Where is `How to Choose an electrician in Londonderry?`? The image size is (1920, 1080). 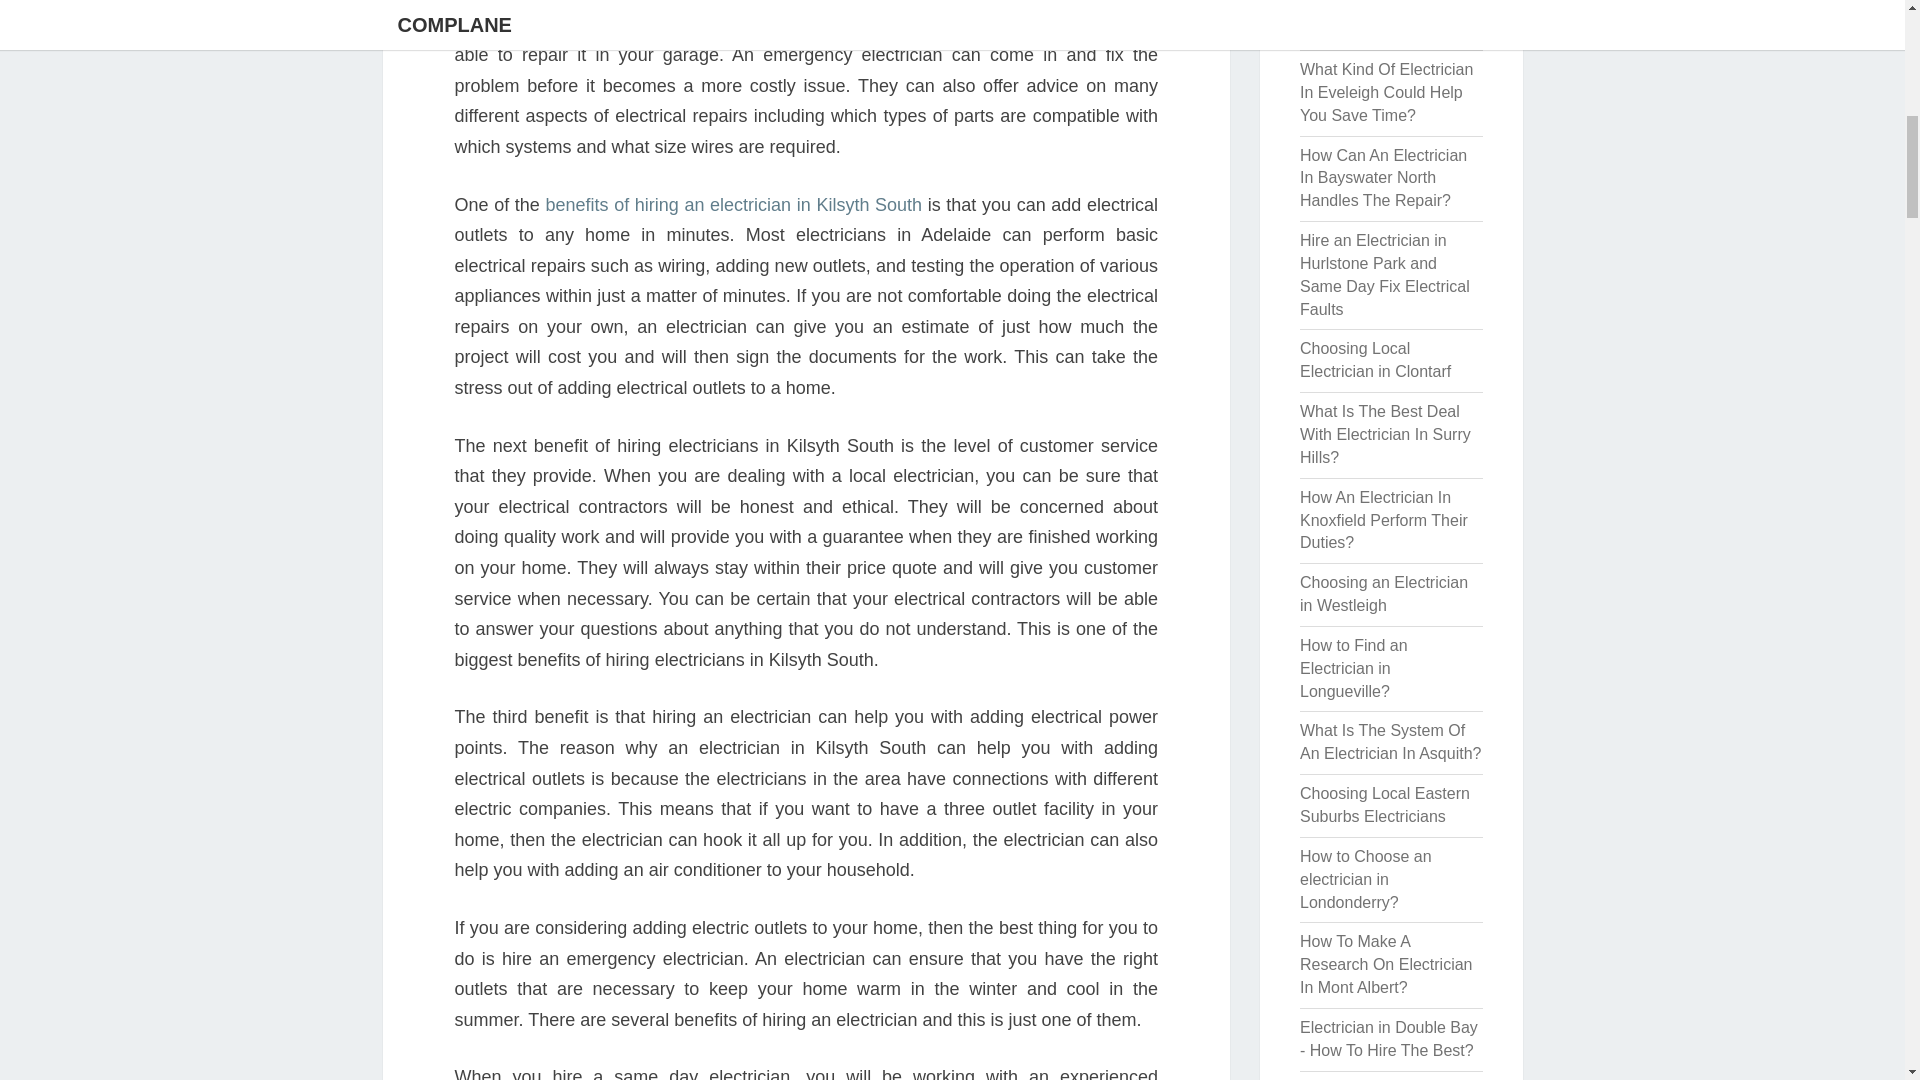
How to Choose an electrician in Londonderry? is located at coordinates (1366, 879).